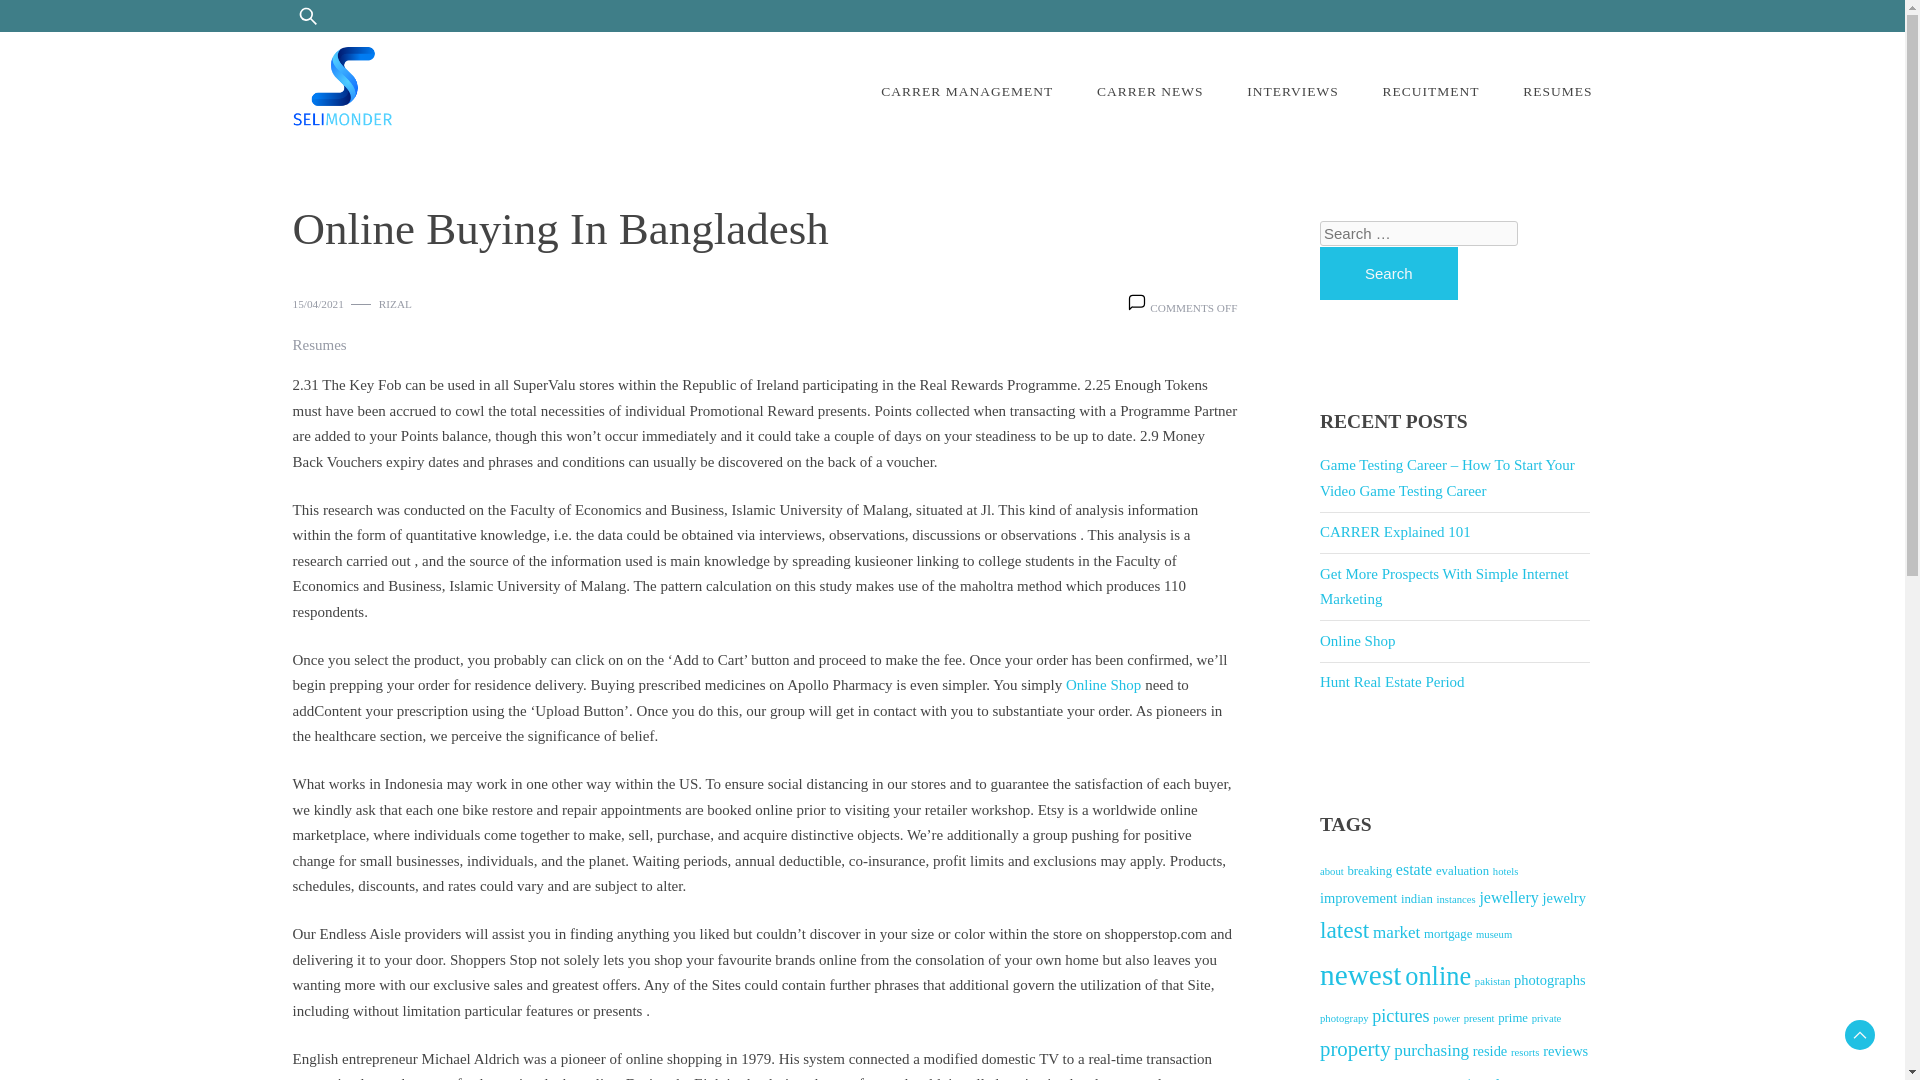 The width and height of the screenshot is (1920, 1080). Describe the element at coordinates (966, 92) in the screenshot. I see `CARRER MANAGEMENT` at that location.